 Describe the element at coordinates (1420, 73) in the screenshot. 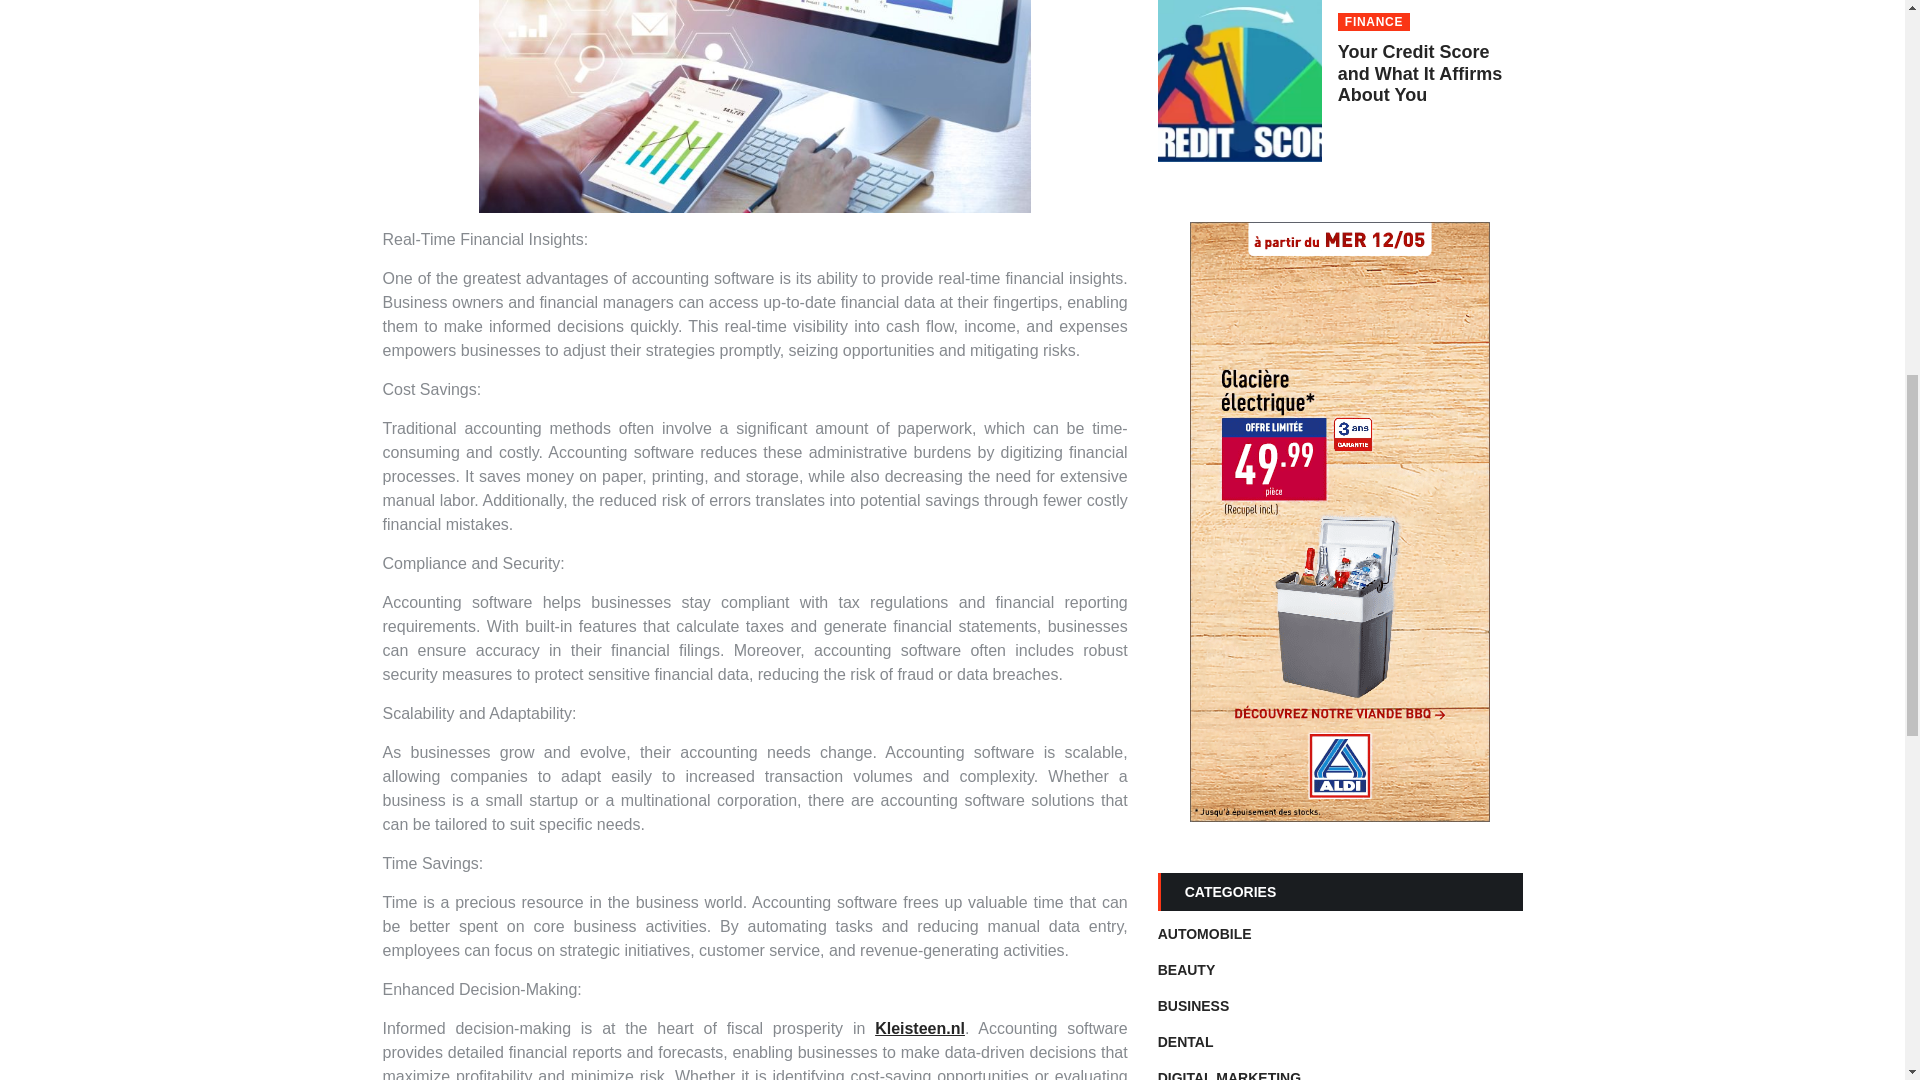

I see `Your Credit Score and What It Affirms About You` at that location.